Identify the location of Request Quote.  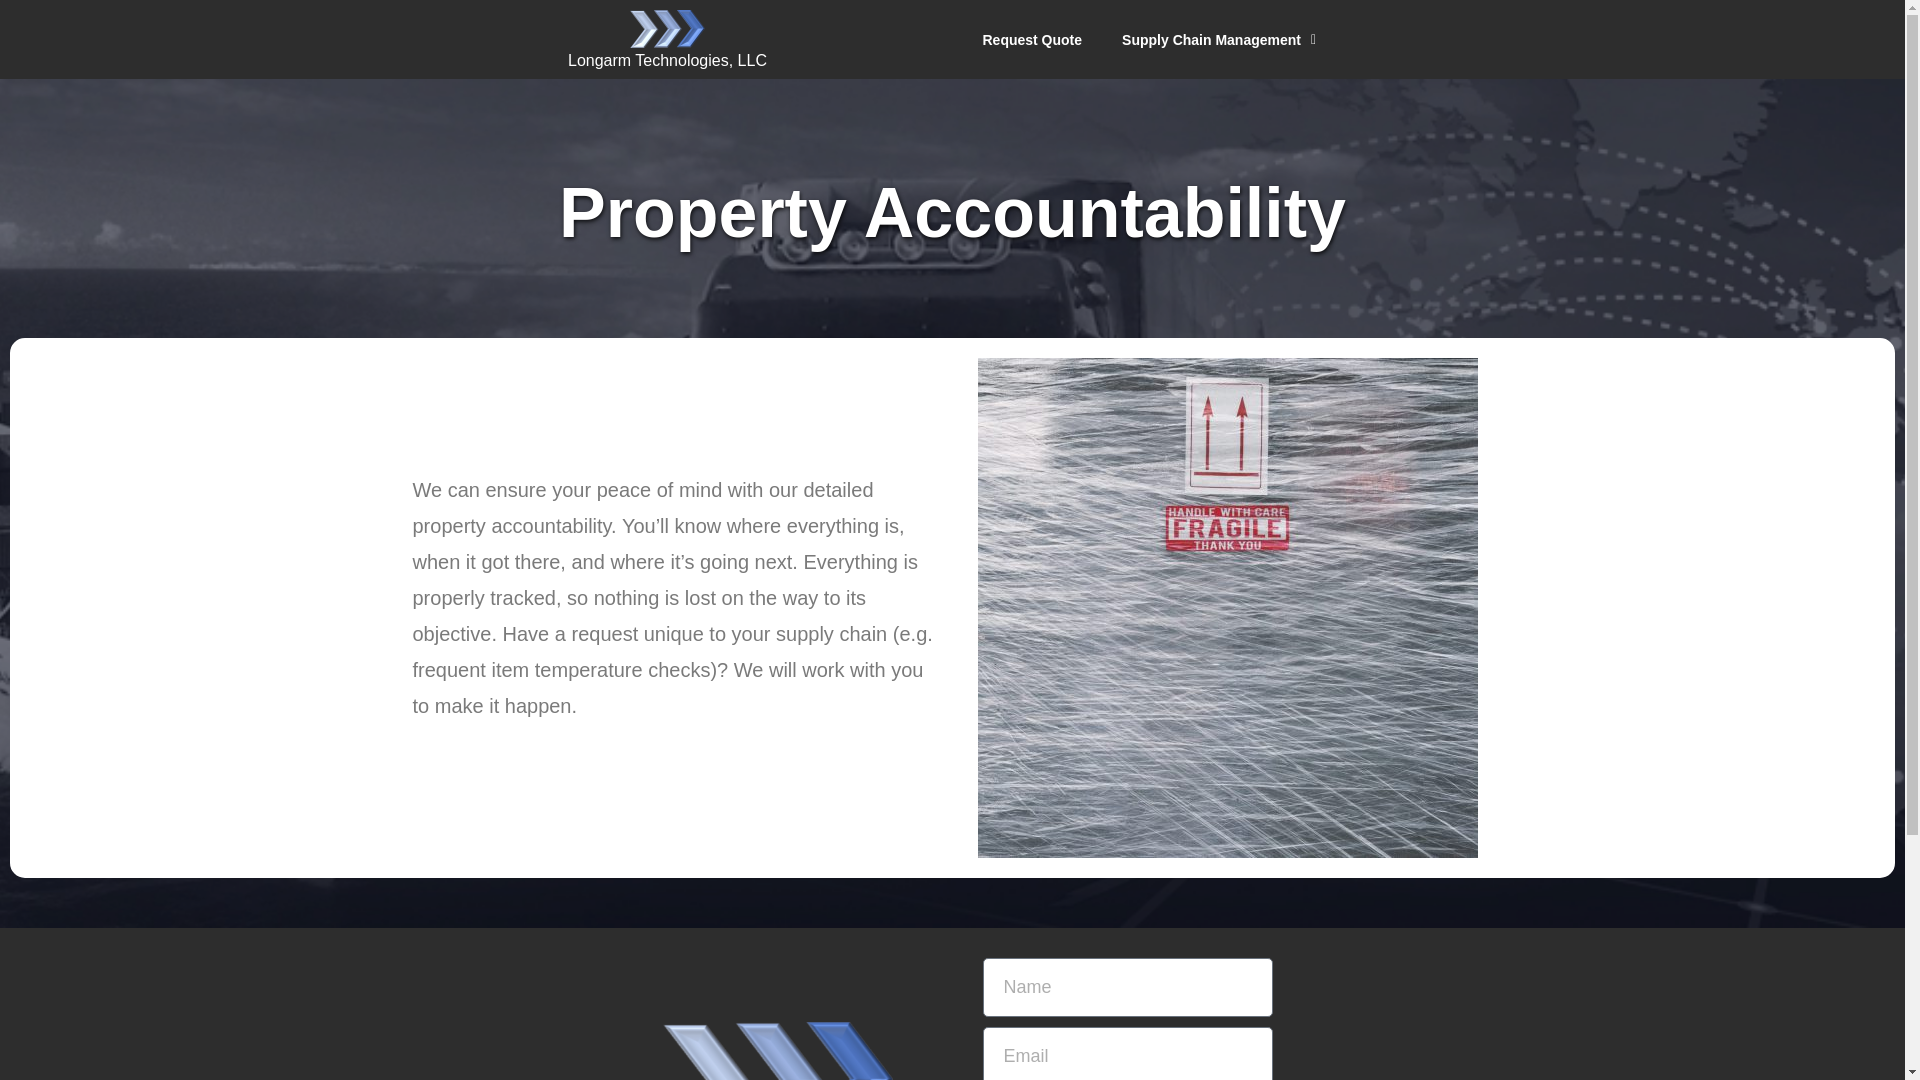
(1032, 38).